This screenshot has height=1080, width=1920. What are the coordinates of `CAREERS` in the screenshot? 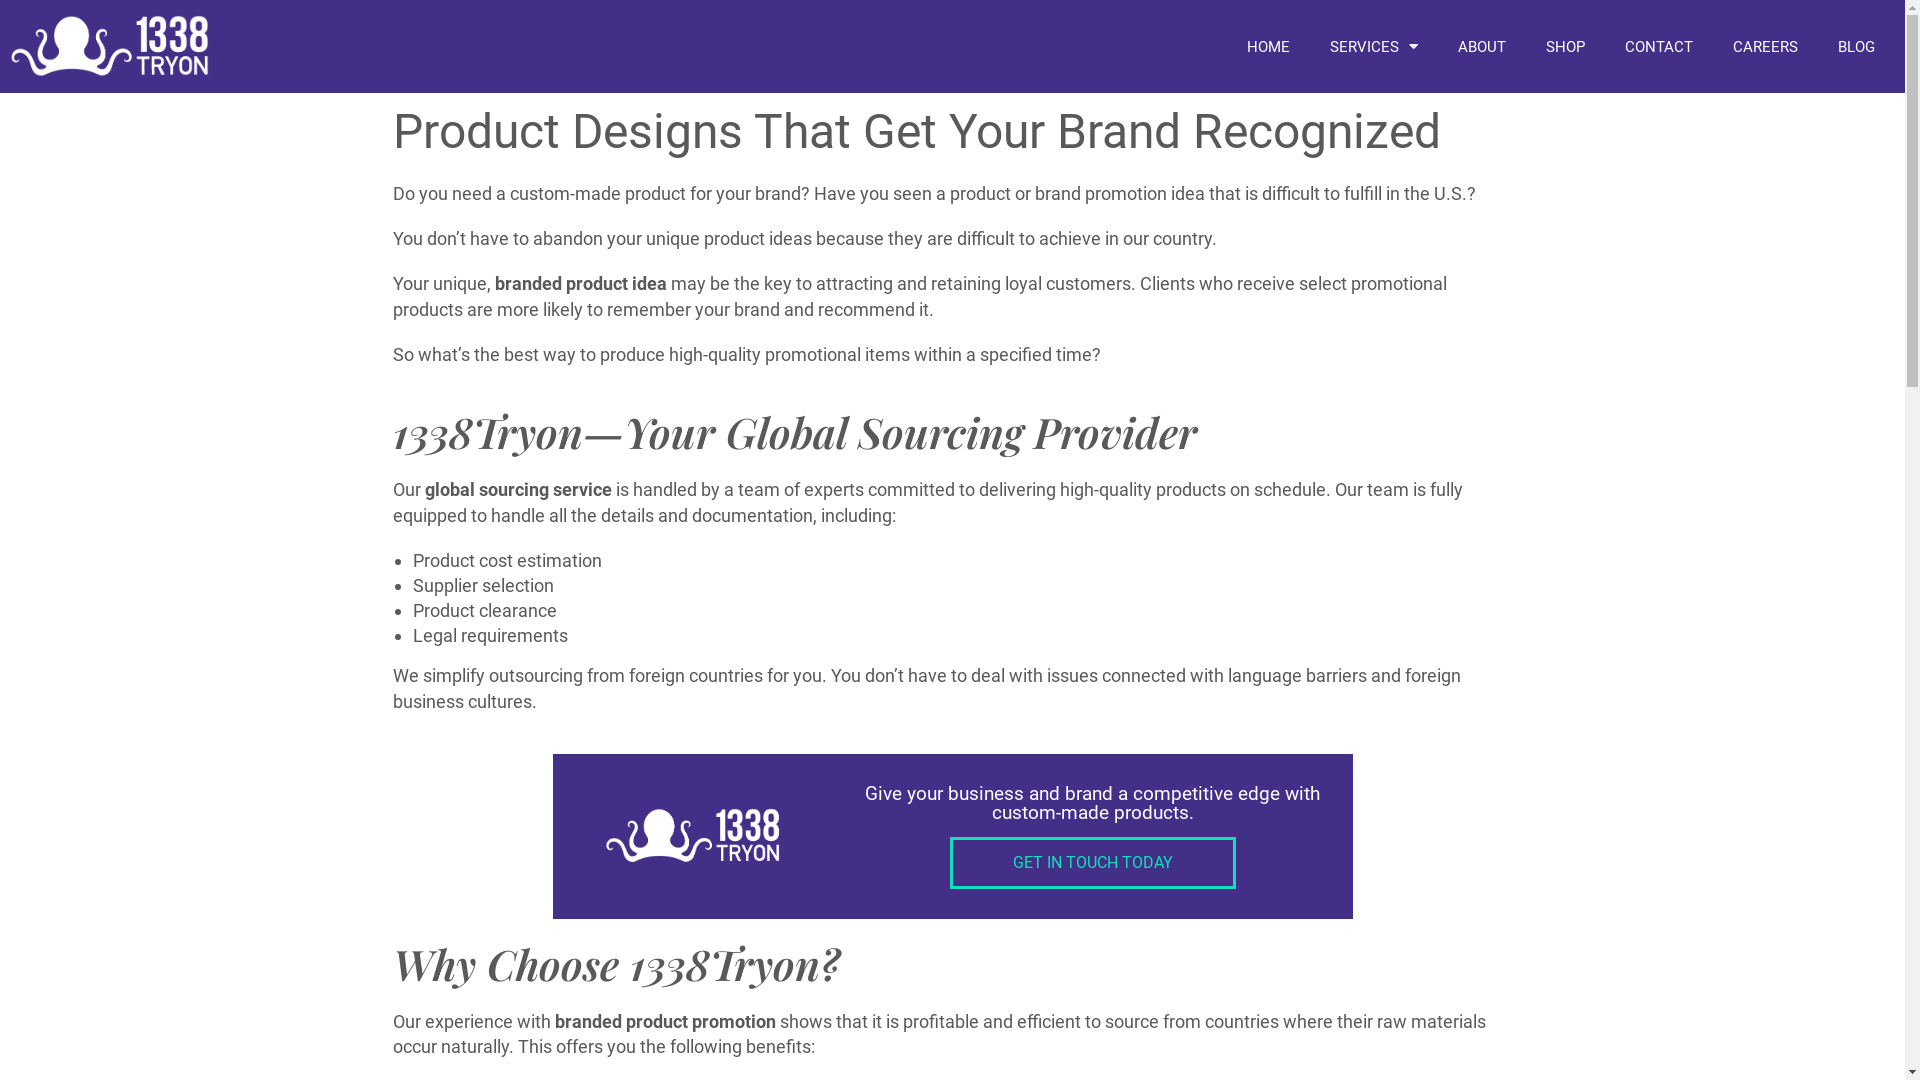 It's located at (1766, 47).